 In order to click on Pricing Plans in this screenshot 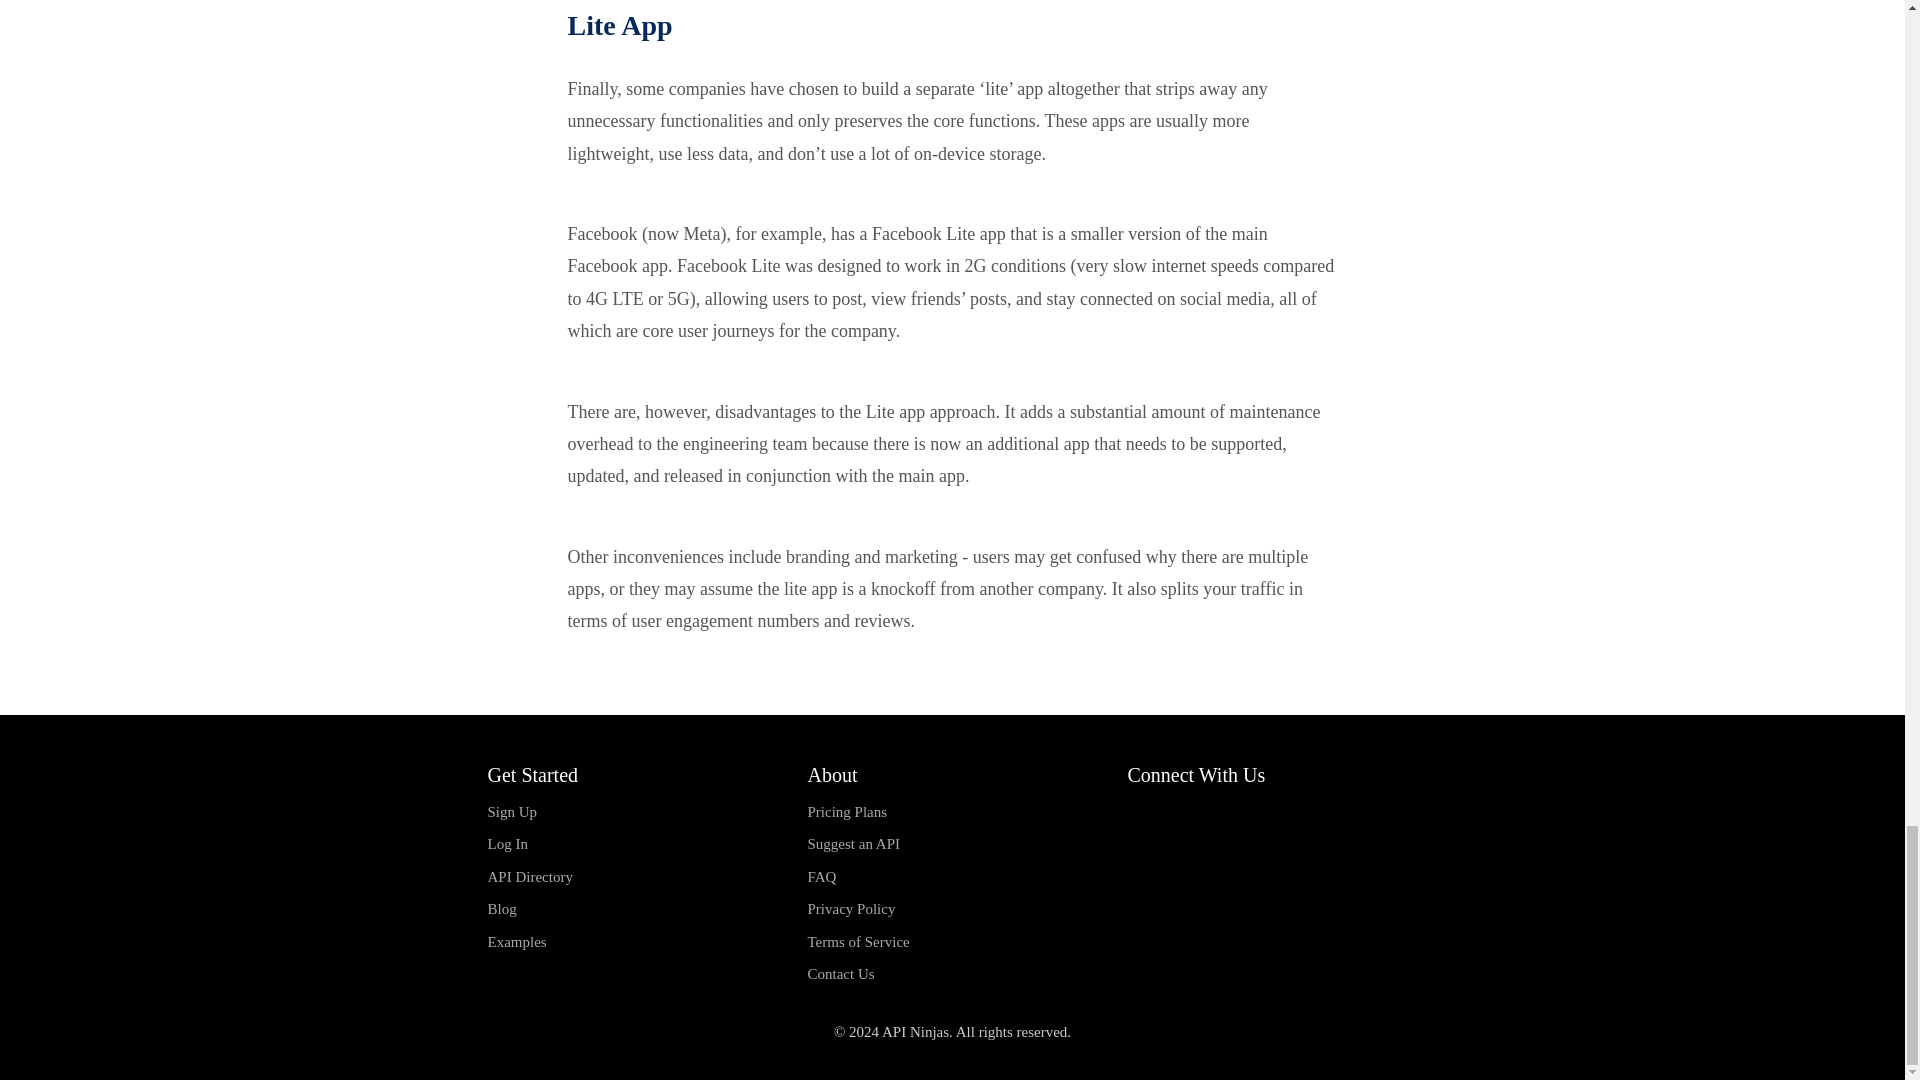, I will do `click(951, 812)`.